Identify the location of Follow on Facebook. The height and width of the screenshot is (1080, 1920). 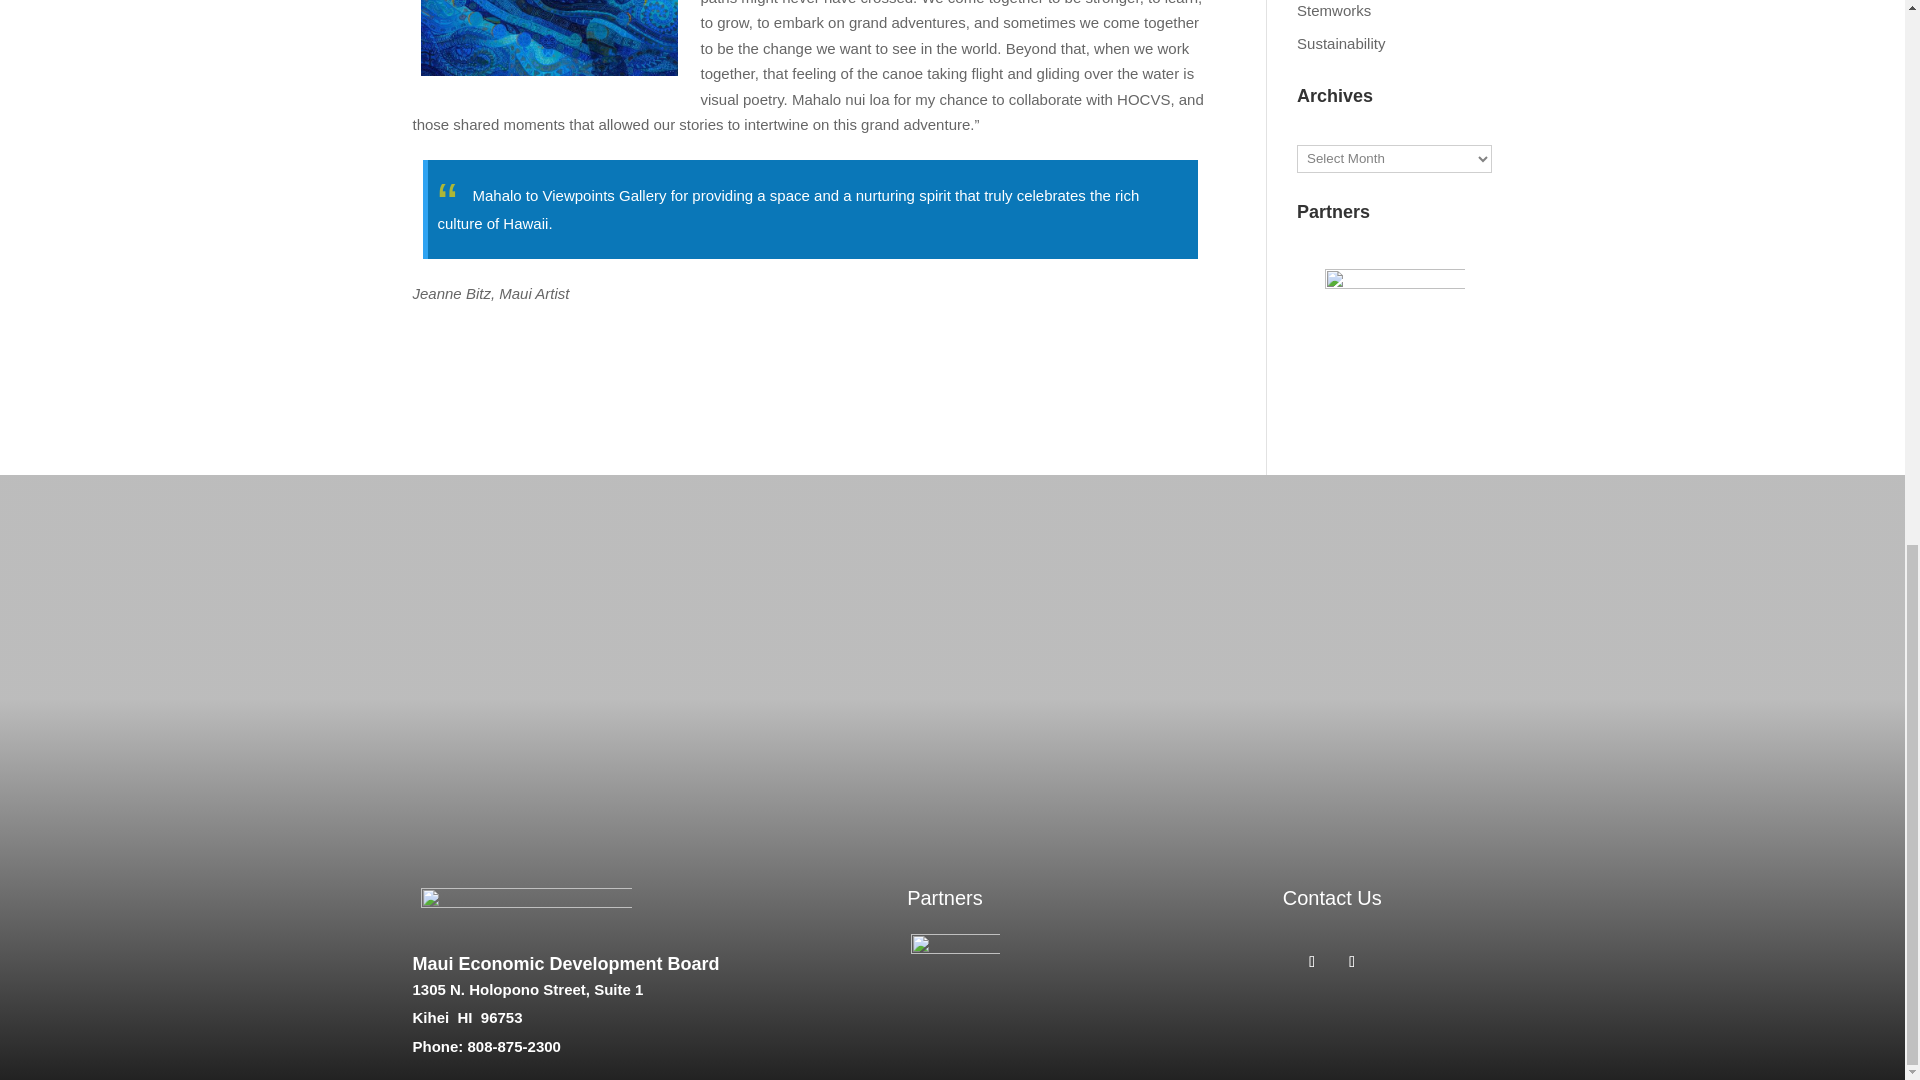
(1312, 962).